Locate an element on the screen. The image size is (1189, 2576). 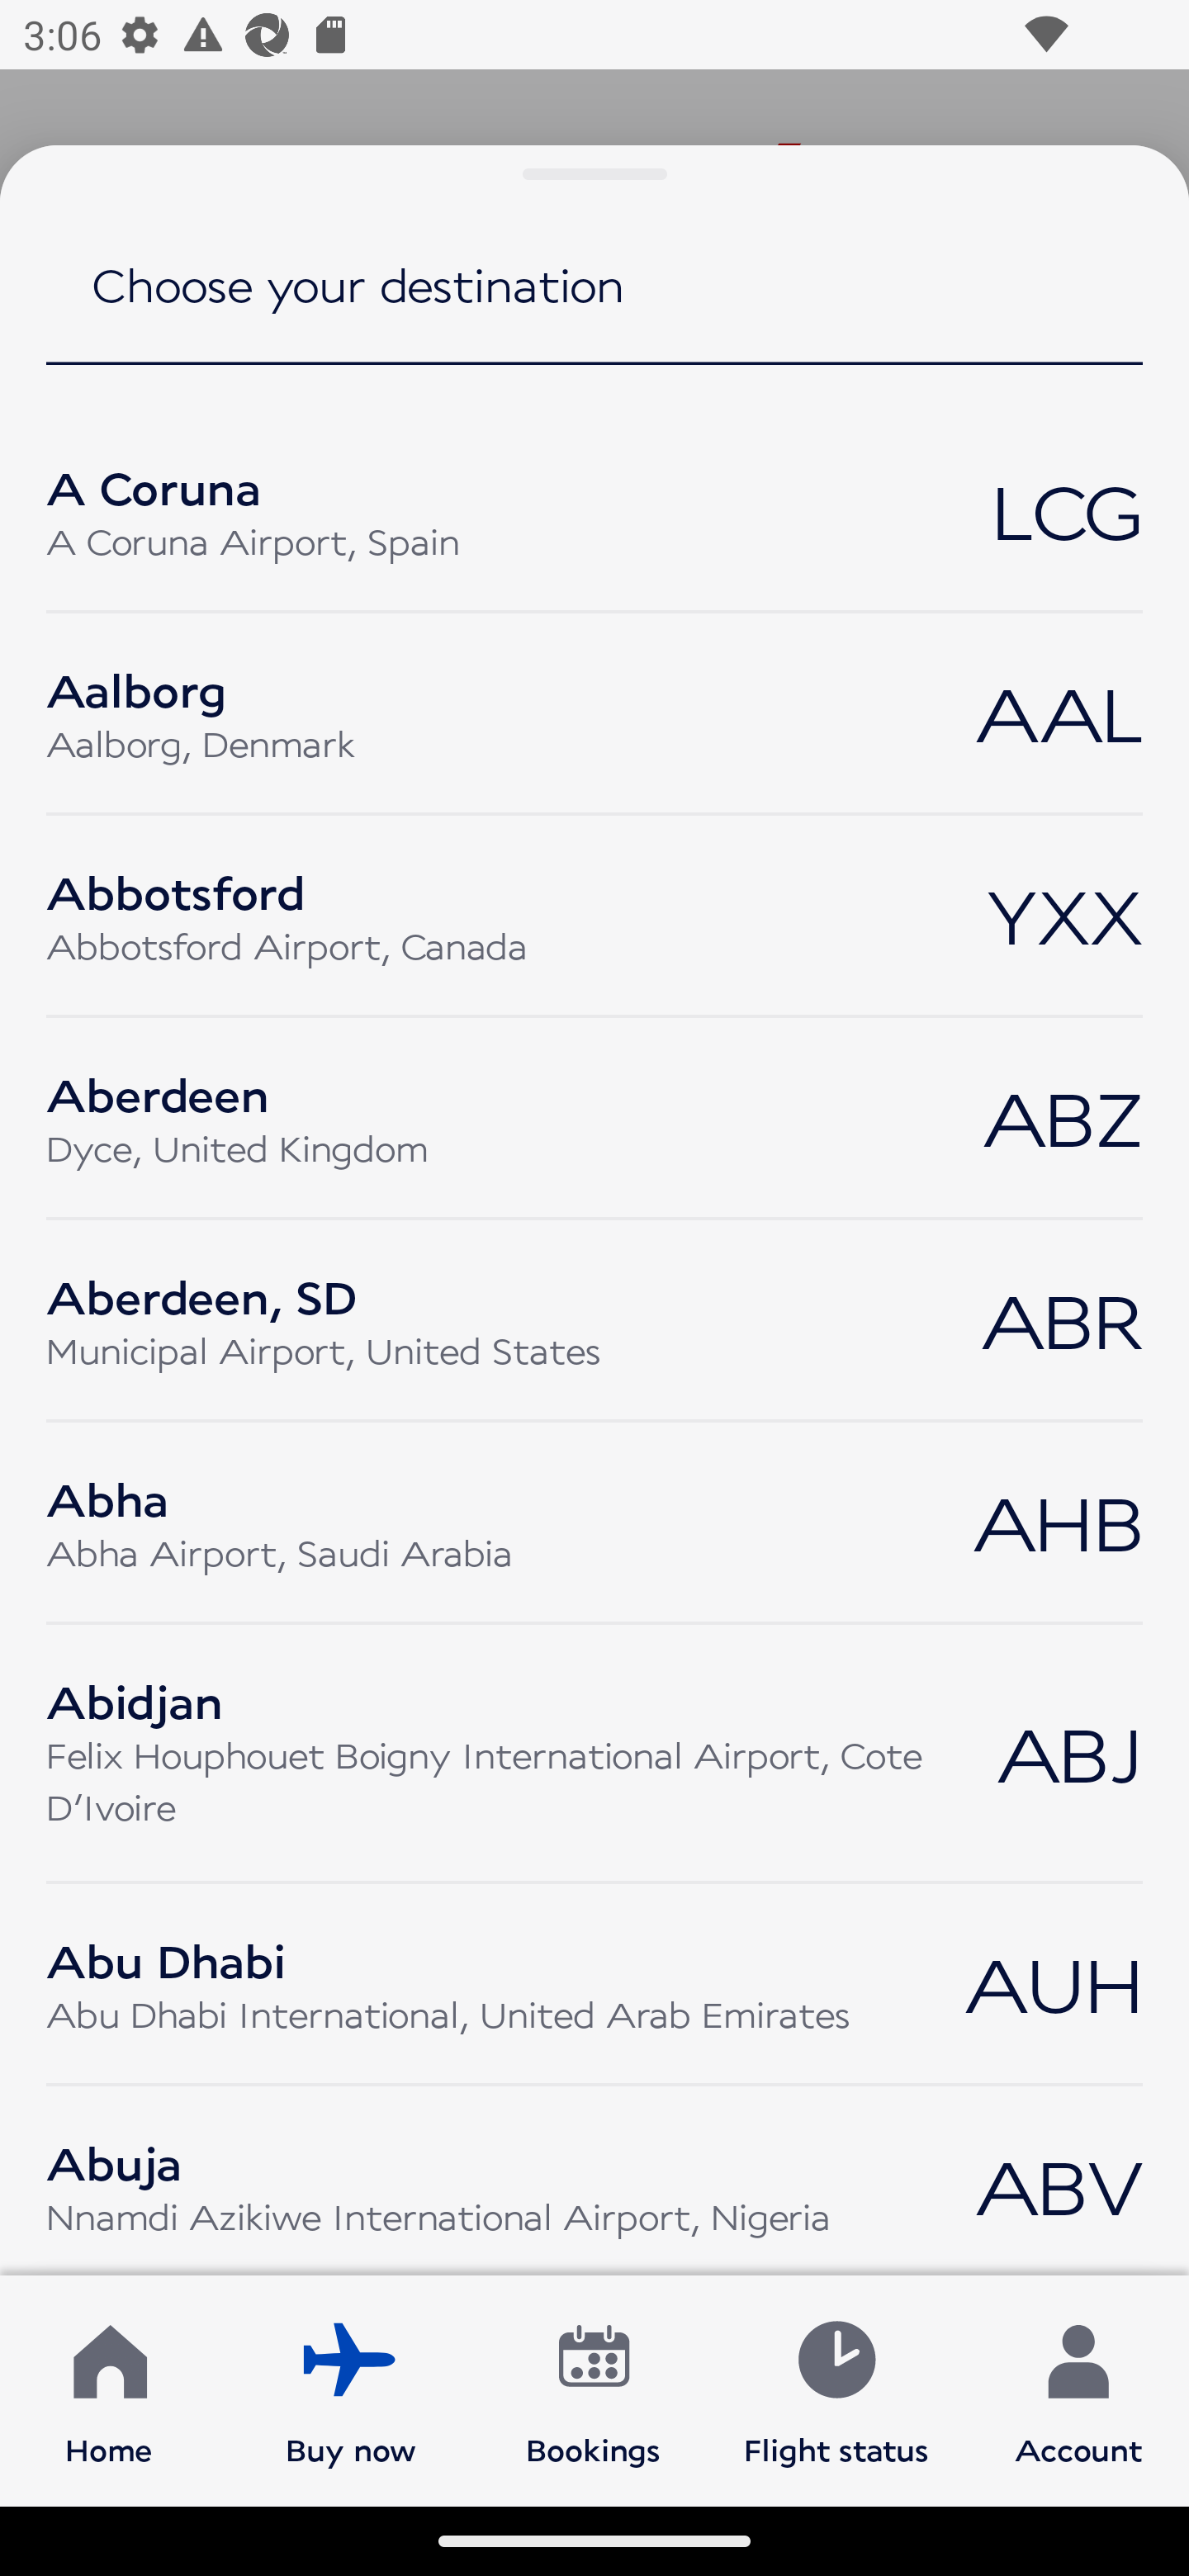
Aberdeen Dyce, United Kingdom ABZ is located at coordinates (594, 1118).